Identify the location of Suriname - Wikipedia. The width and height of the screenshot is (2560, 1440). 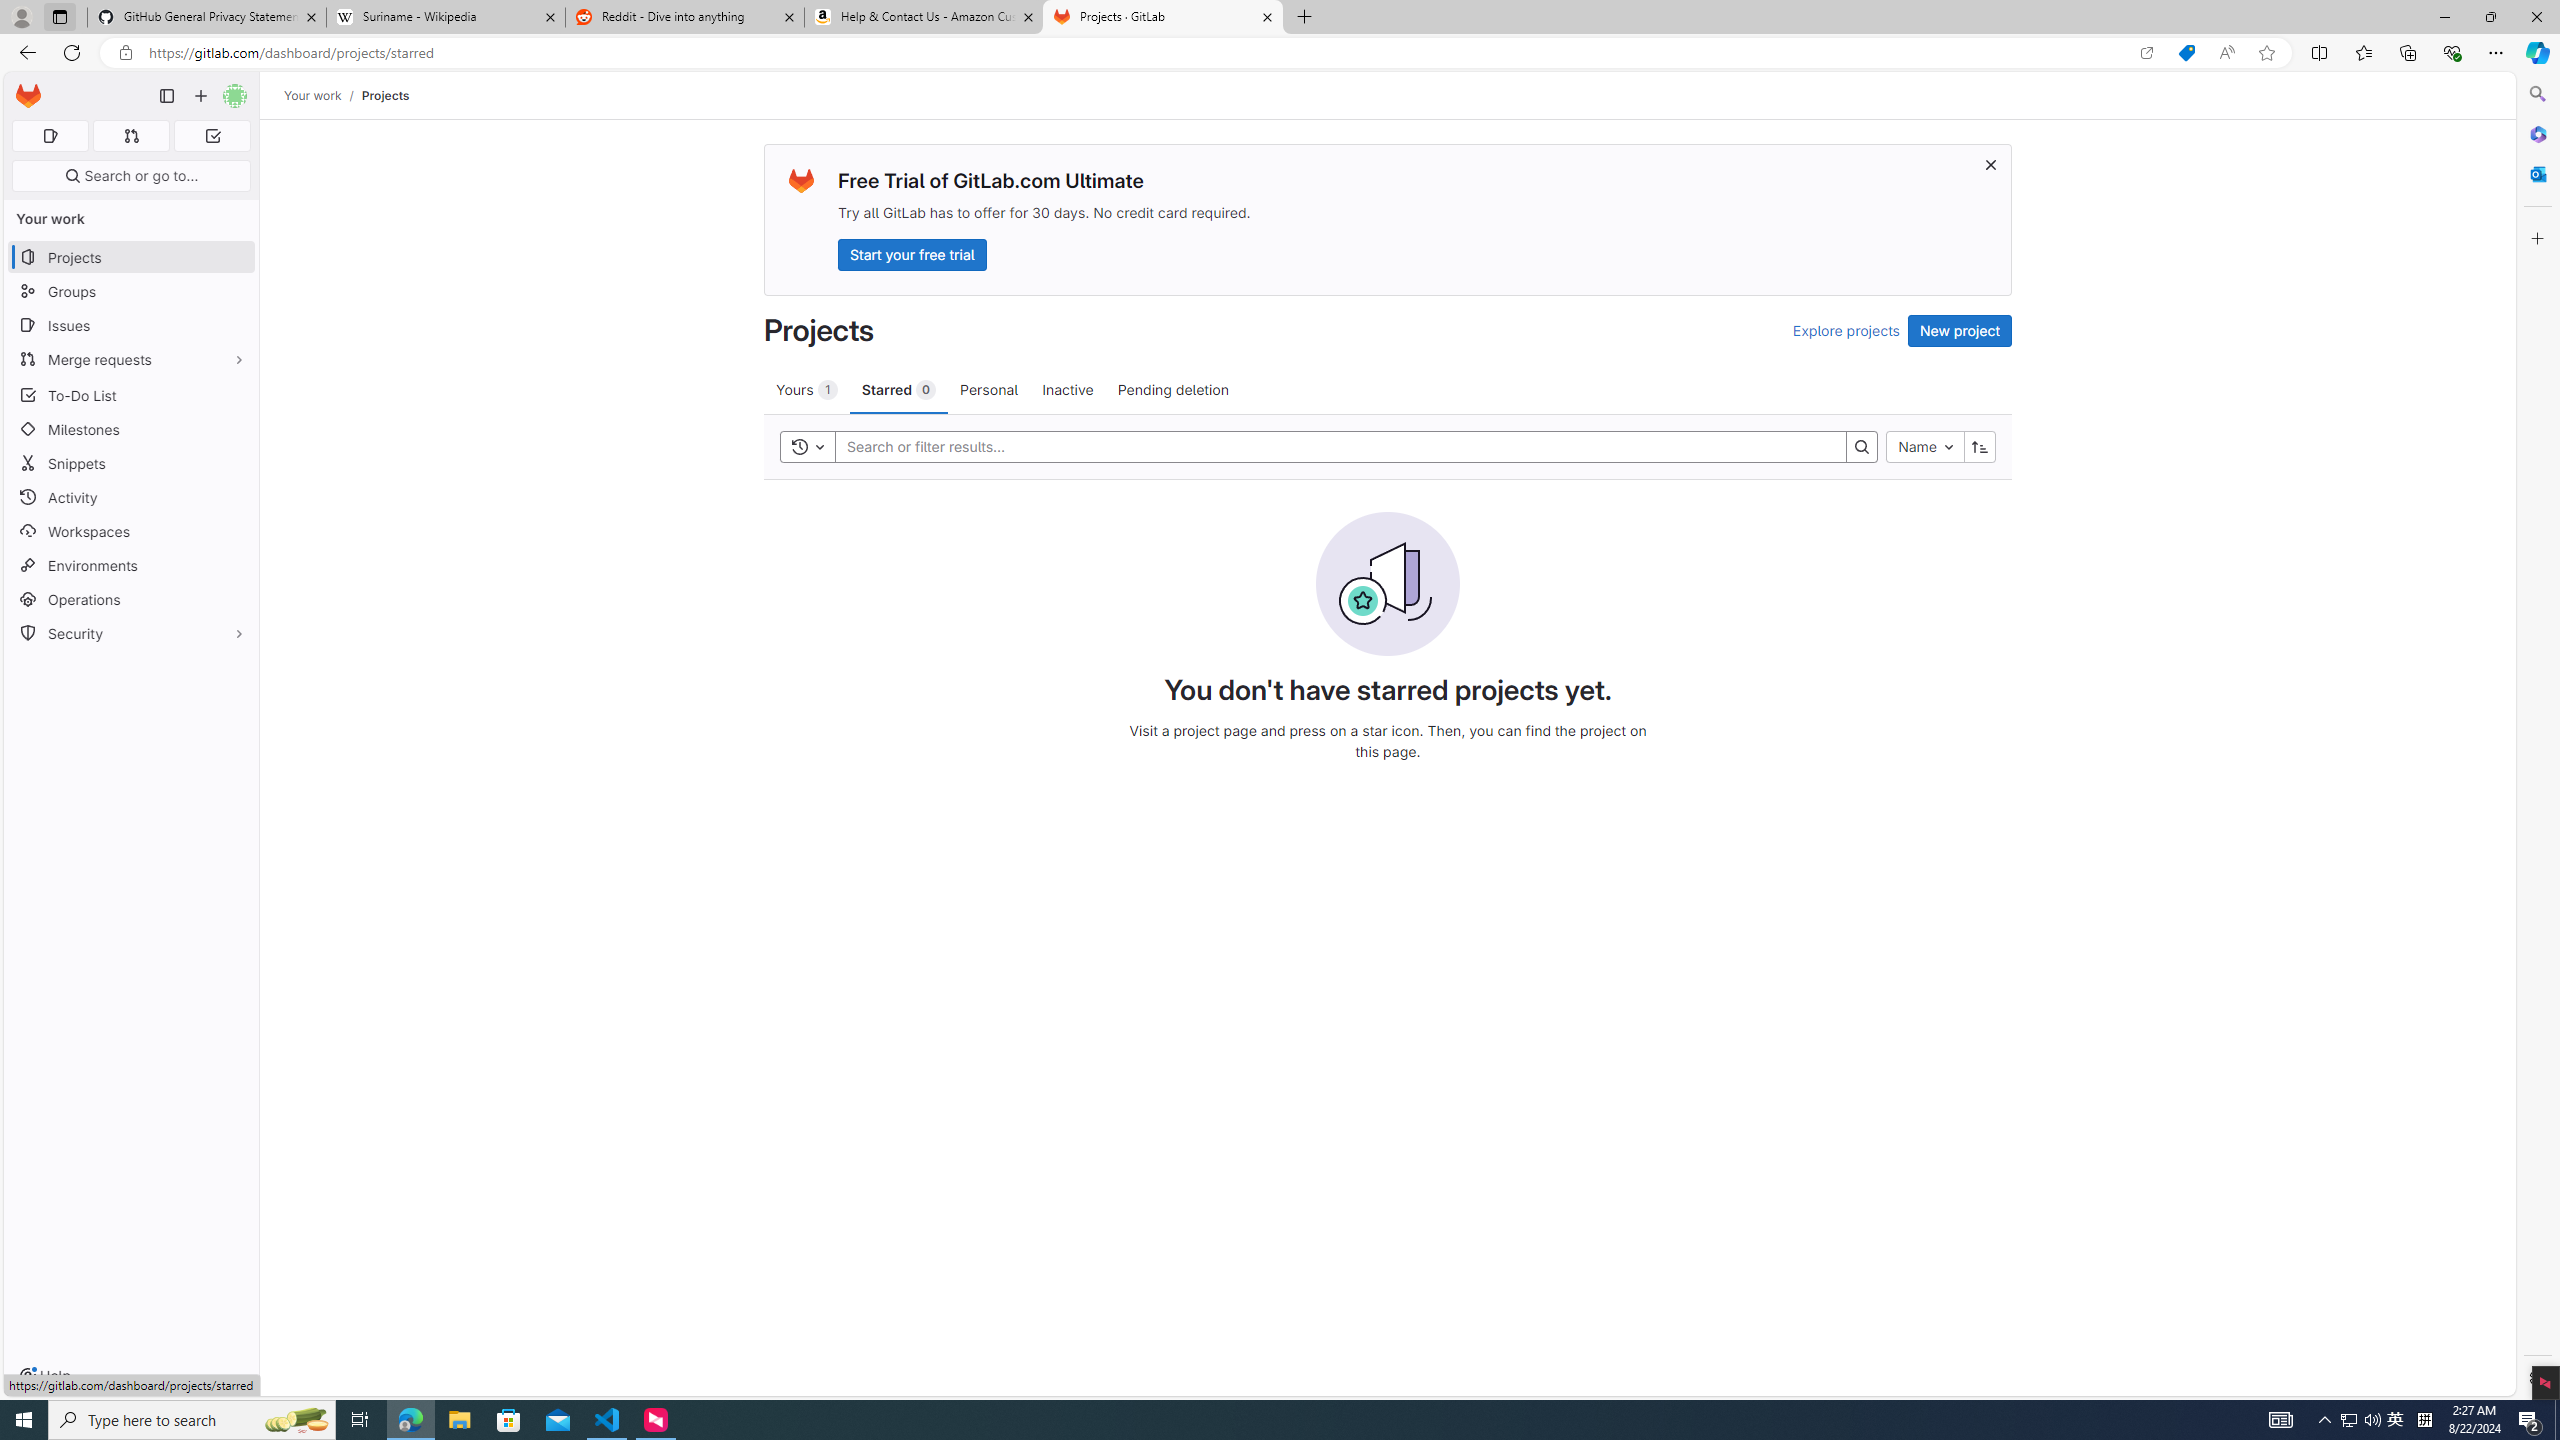
(445, 17).